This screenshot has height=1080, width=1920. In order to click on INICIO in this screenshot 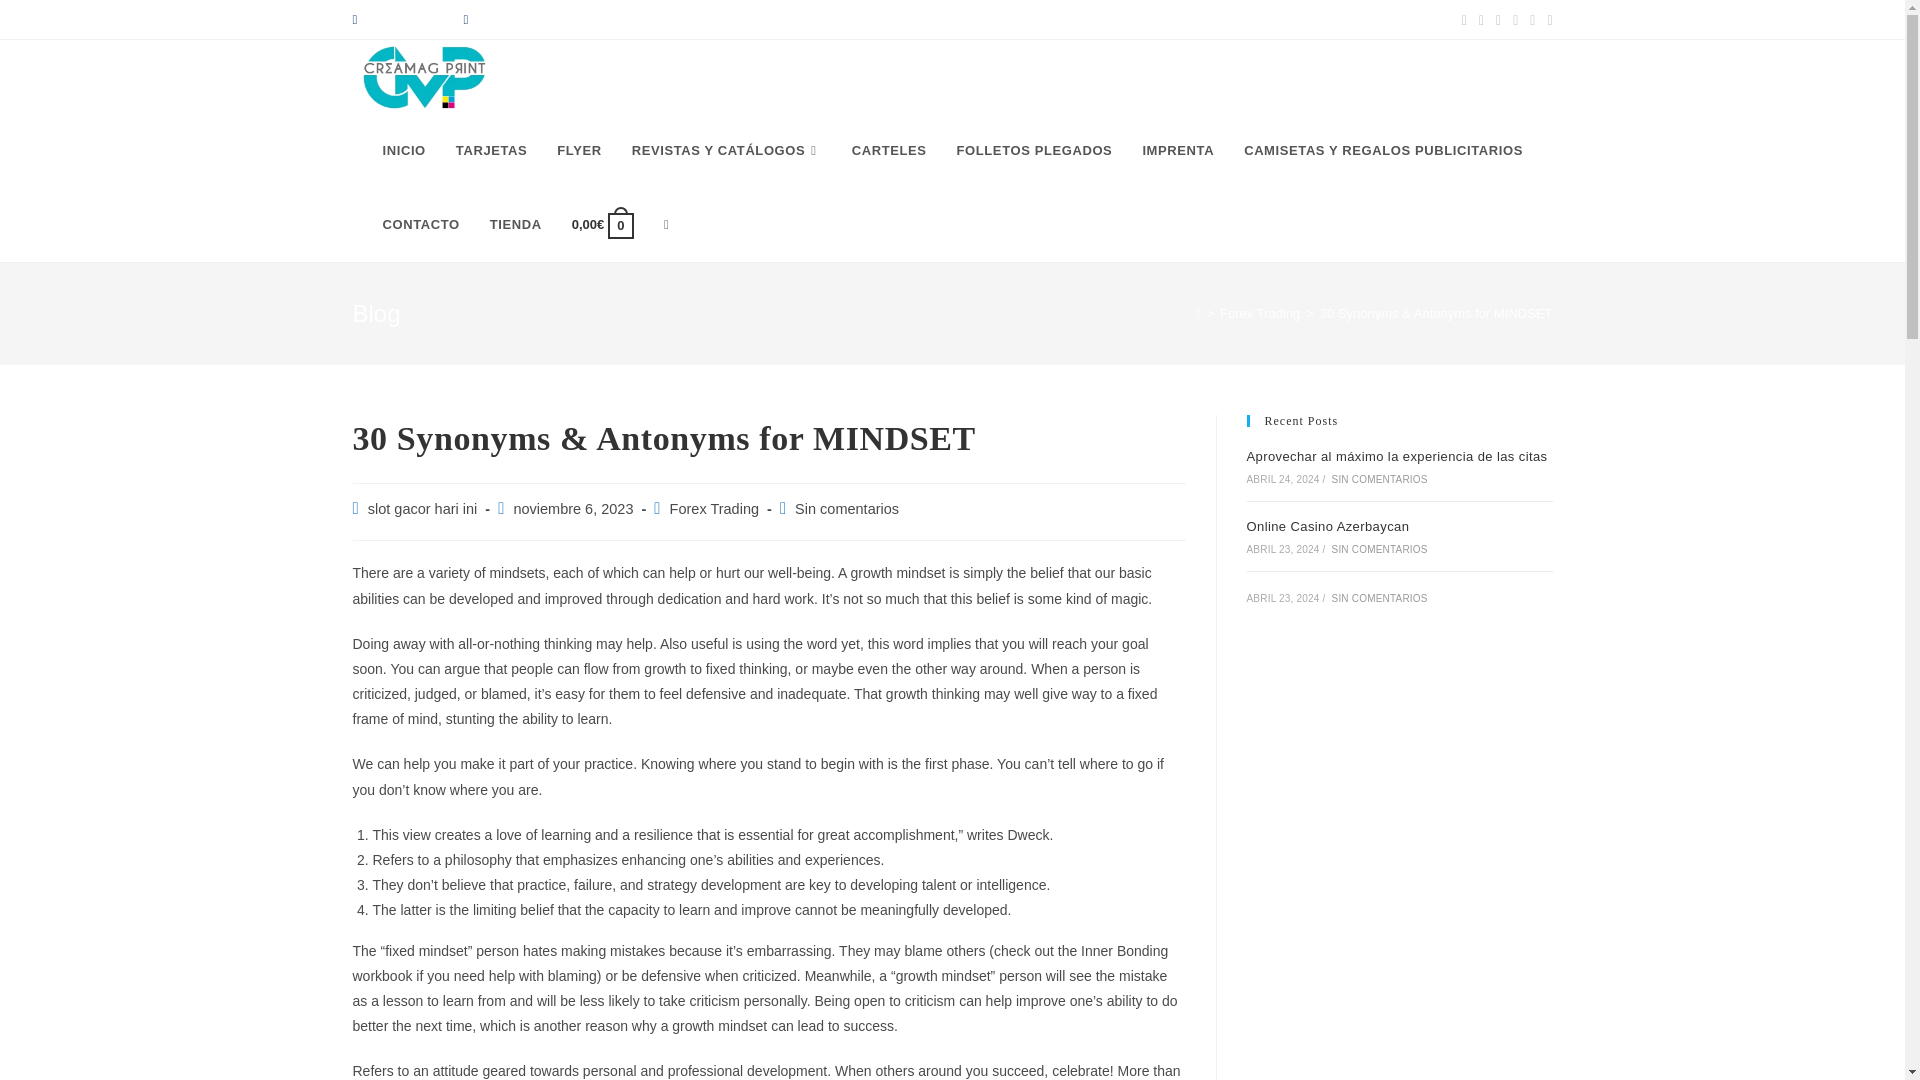, I will do `click(404, 150)`.